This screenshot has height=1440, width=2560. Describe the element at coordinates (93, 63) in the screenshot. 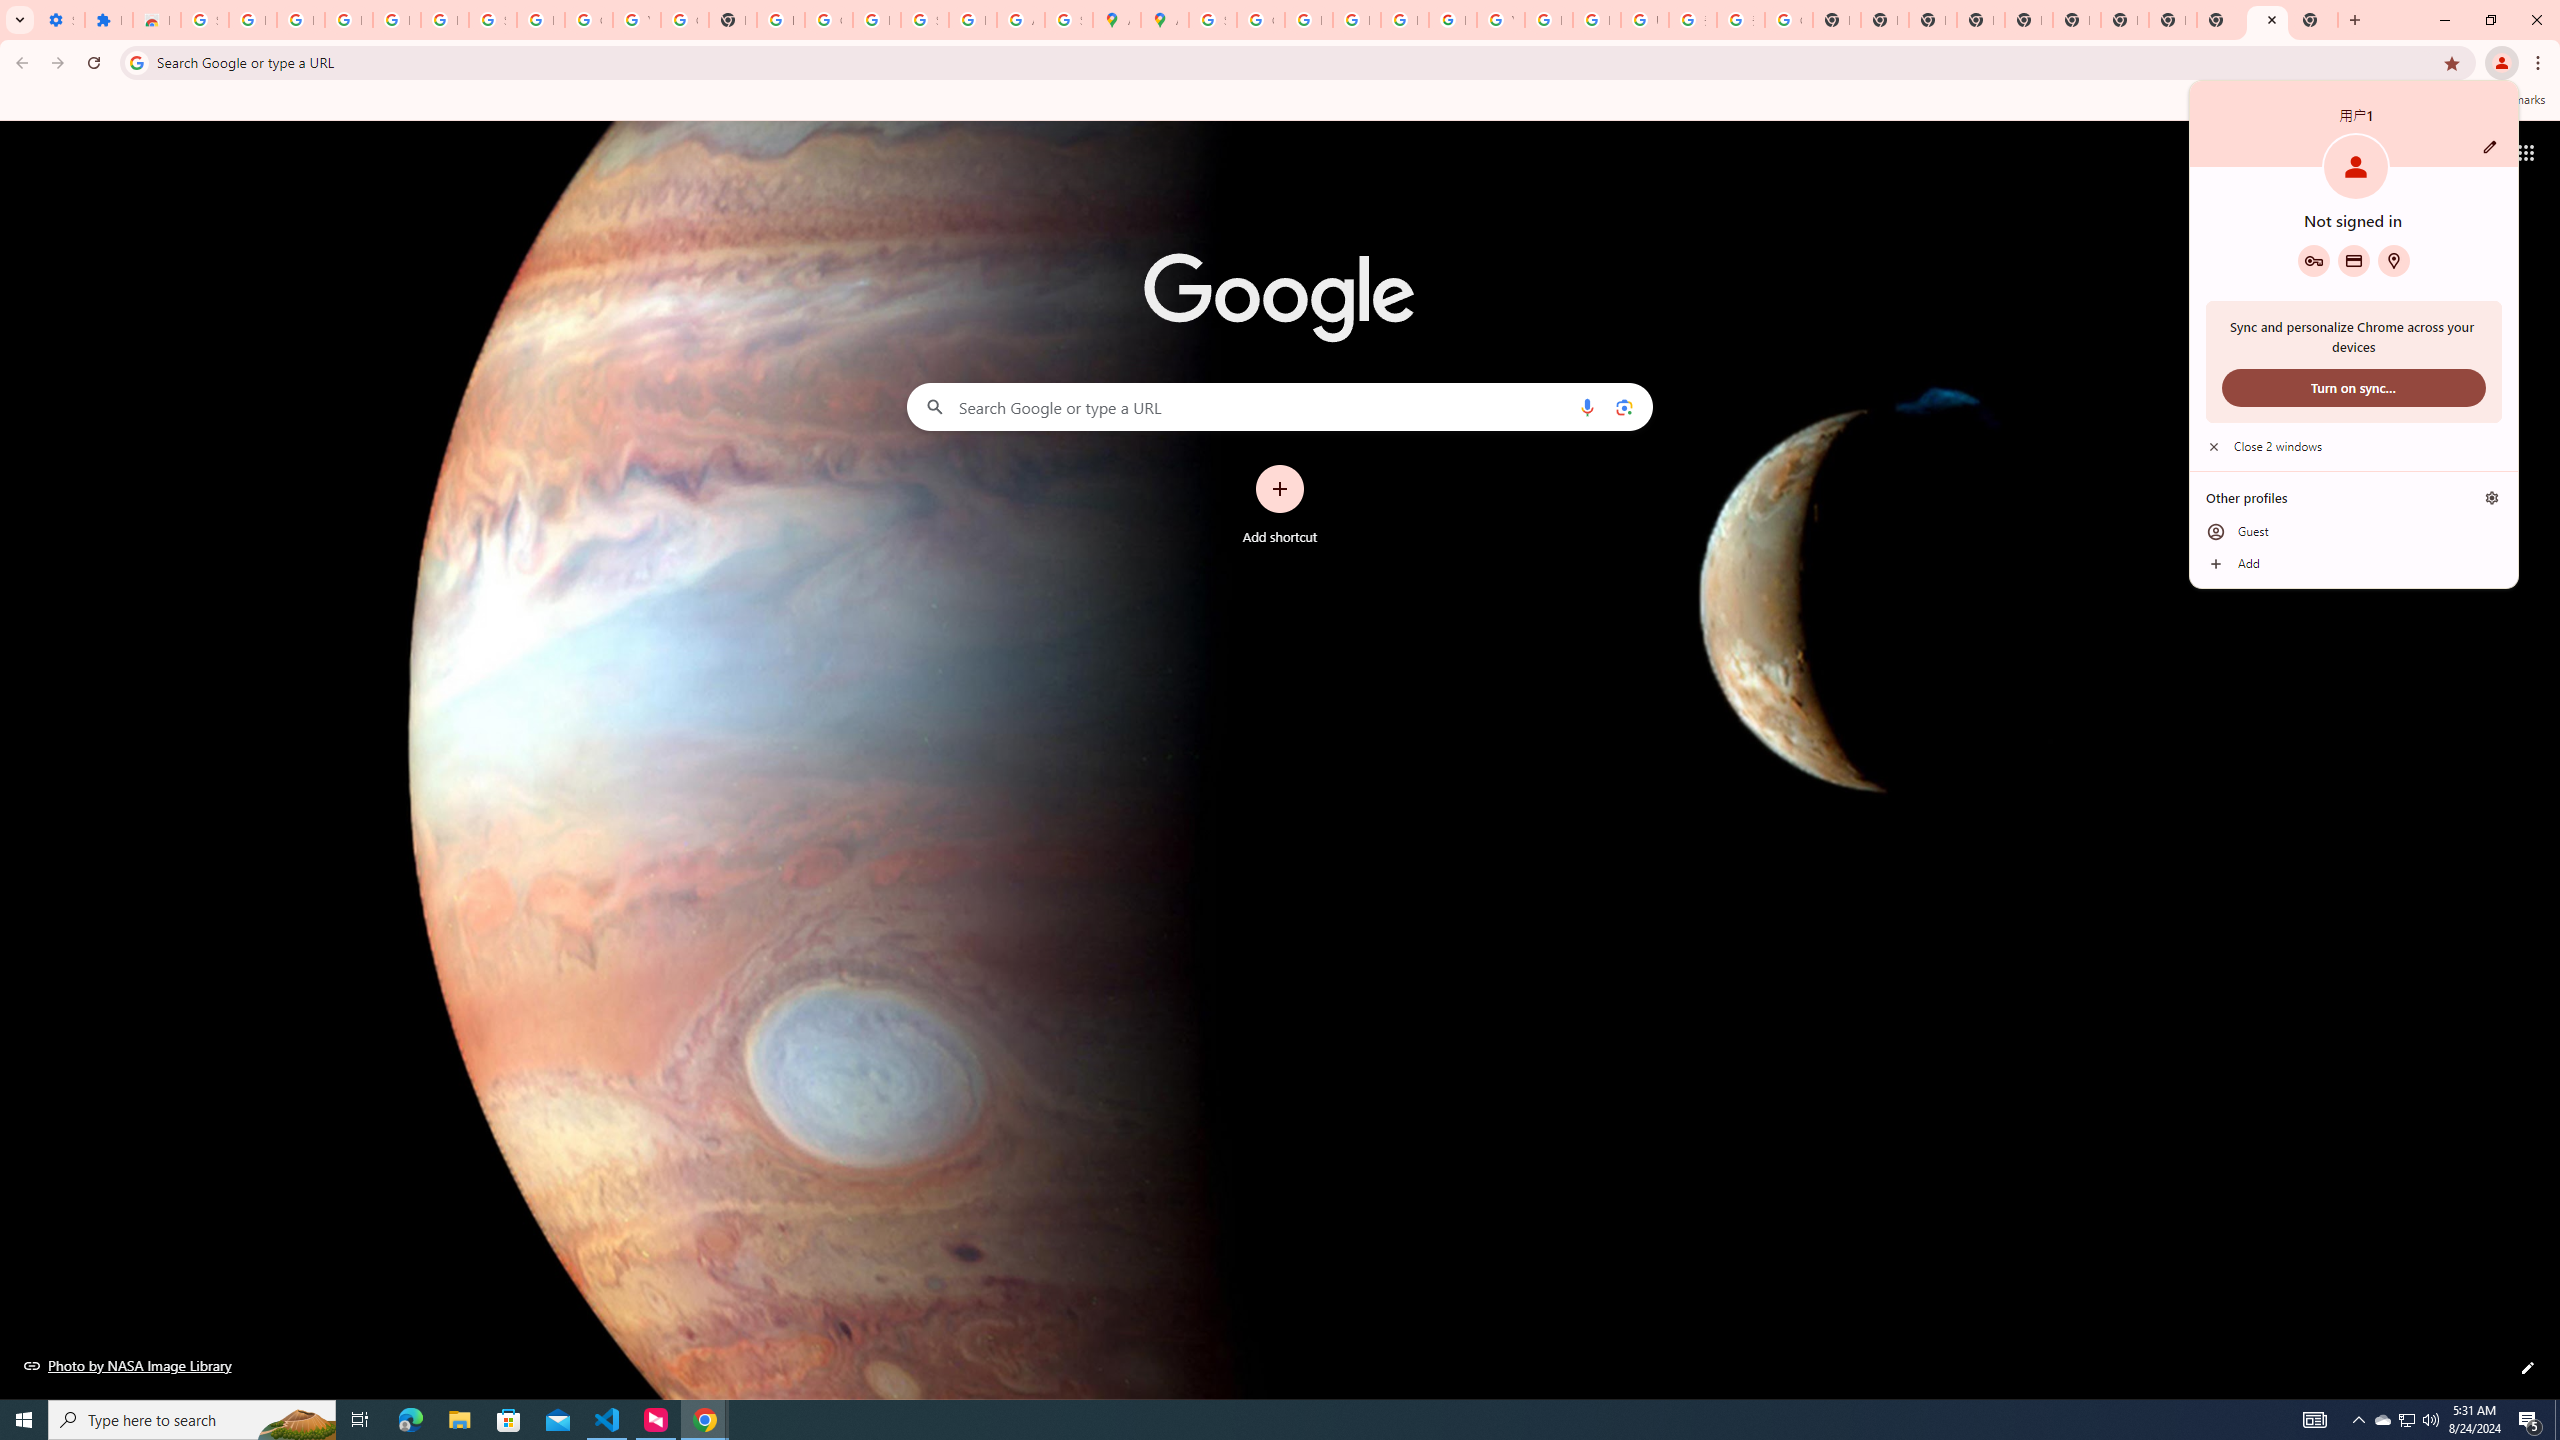

I see `Reload` at that location.